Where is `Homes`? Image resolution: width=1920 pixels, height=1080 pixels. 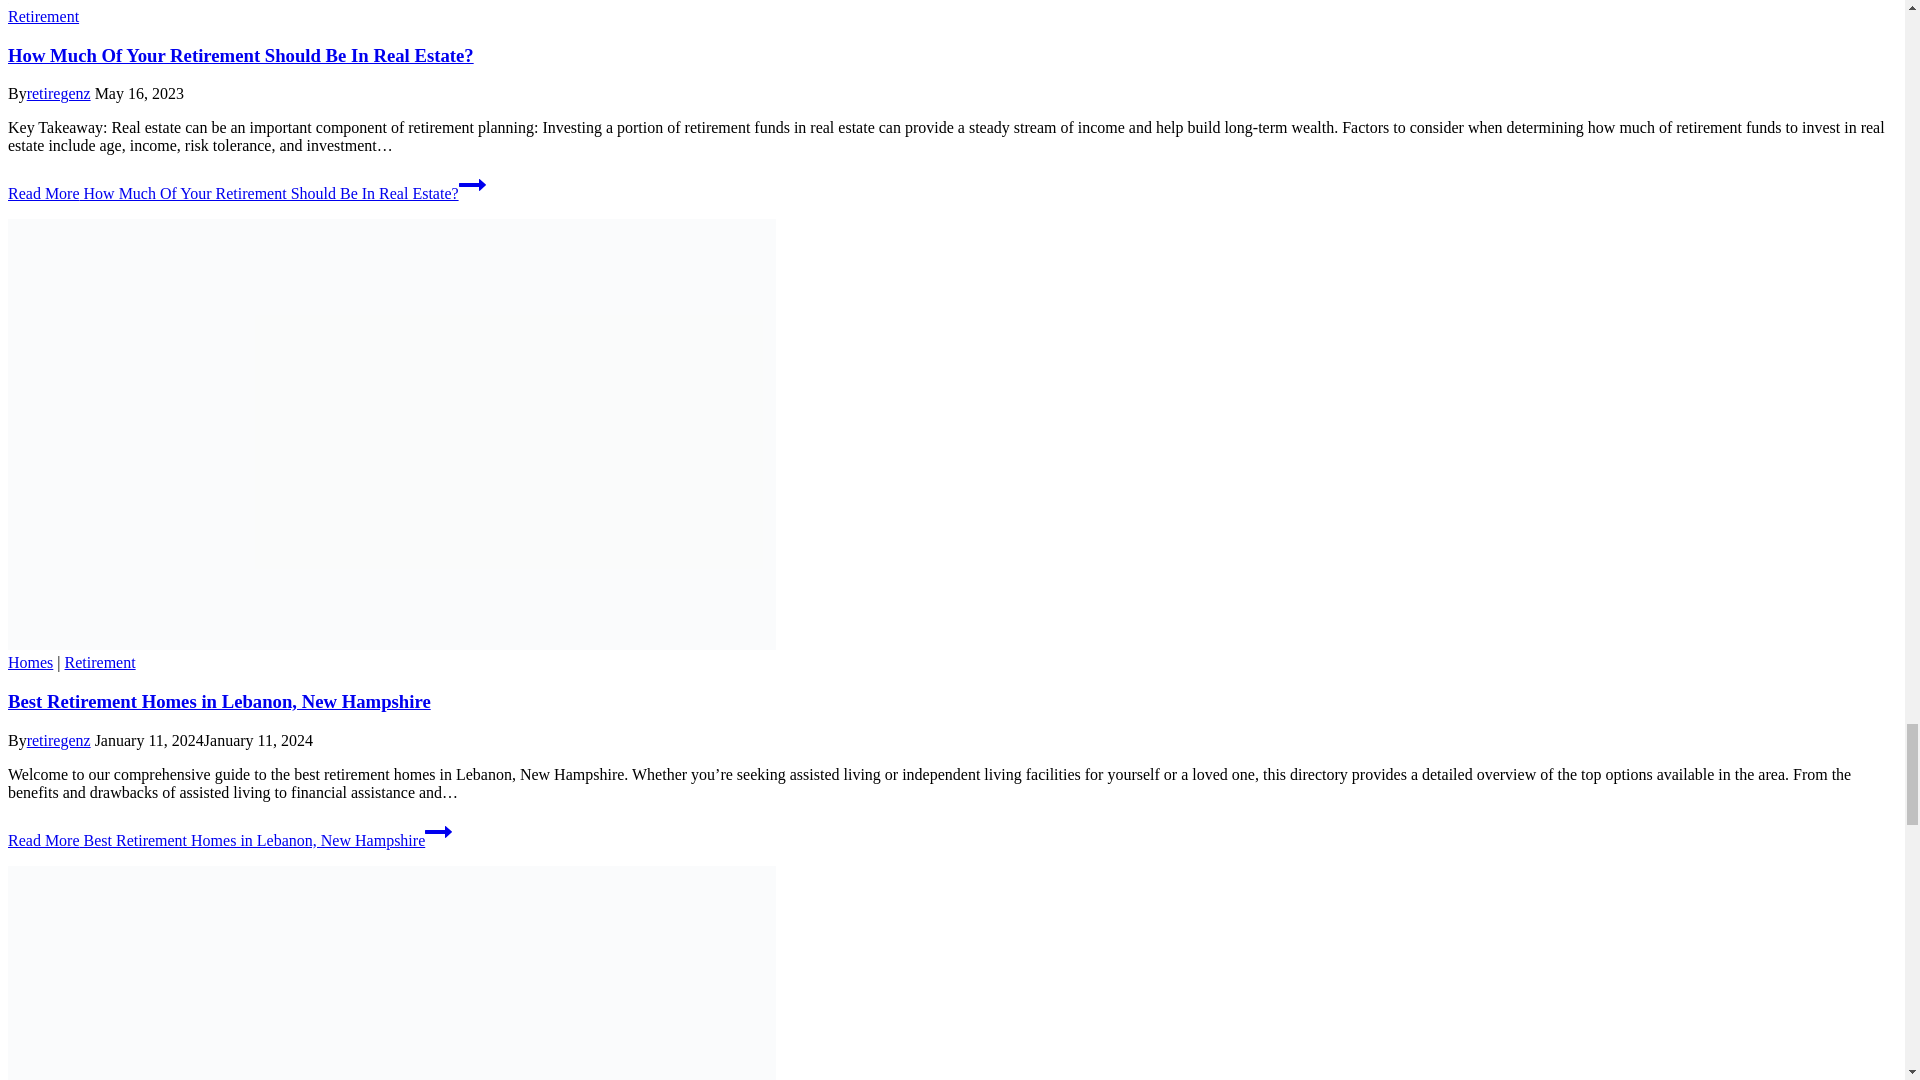
Homes is located at coordinates (30, 662).